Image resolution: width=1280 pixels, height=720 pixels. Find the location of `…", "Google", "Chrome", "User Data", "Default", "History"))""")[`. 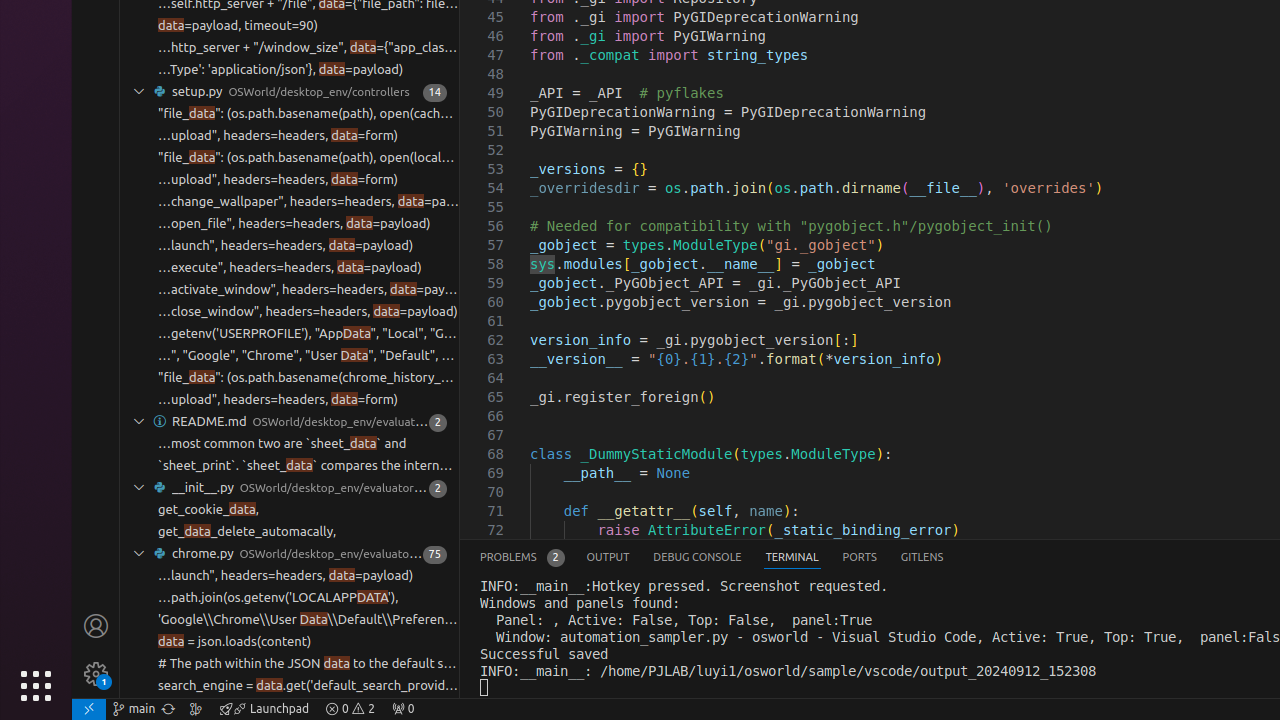

…", "Google", "Chrome", "User Data", "Default", "History"))""")[ is located at coordinates (308, 356).